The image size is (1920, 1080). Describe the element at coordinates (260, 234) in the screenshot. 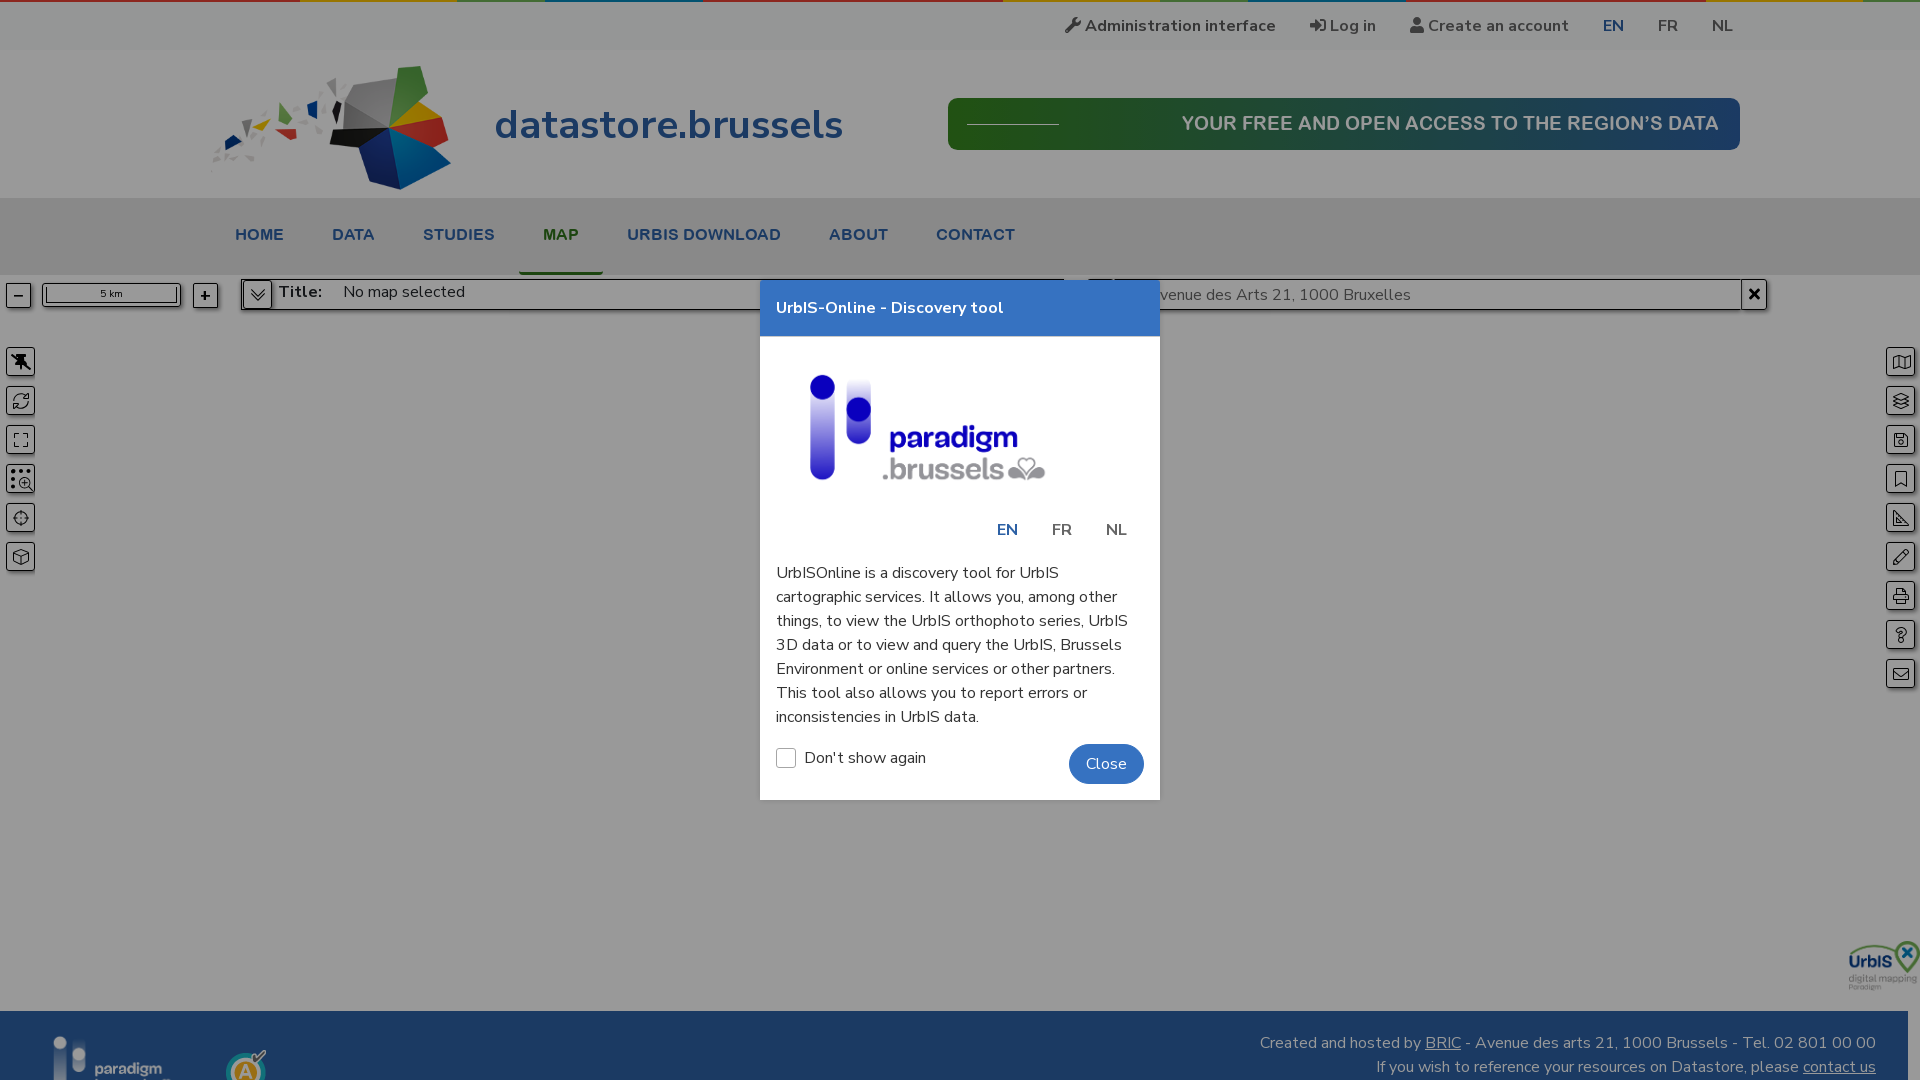

I see `HOME` at that location.